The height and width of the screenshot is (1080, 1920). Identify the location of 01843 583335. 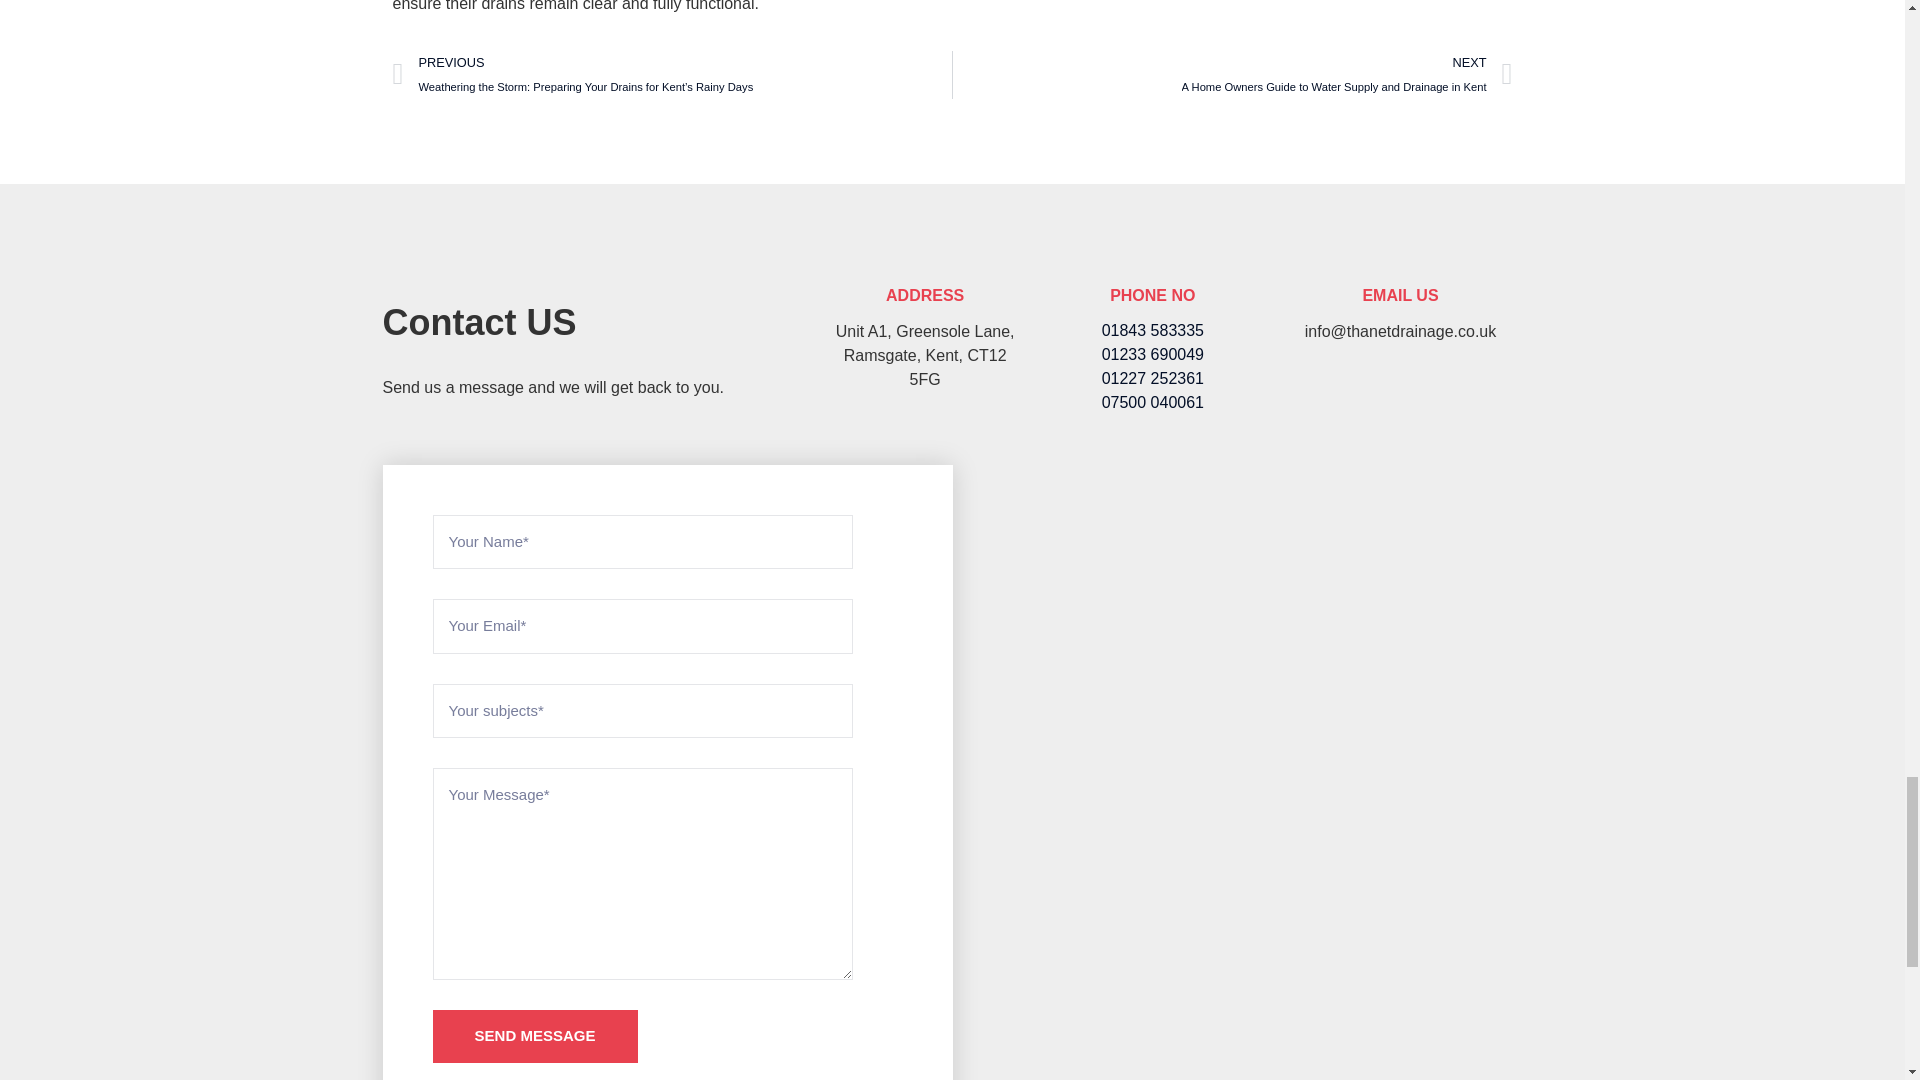
(1152, 330).